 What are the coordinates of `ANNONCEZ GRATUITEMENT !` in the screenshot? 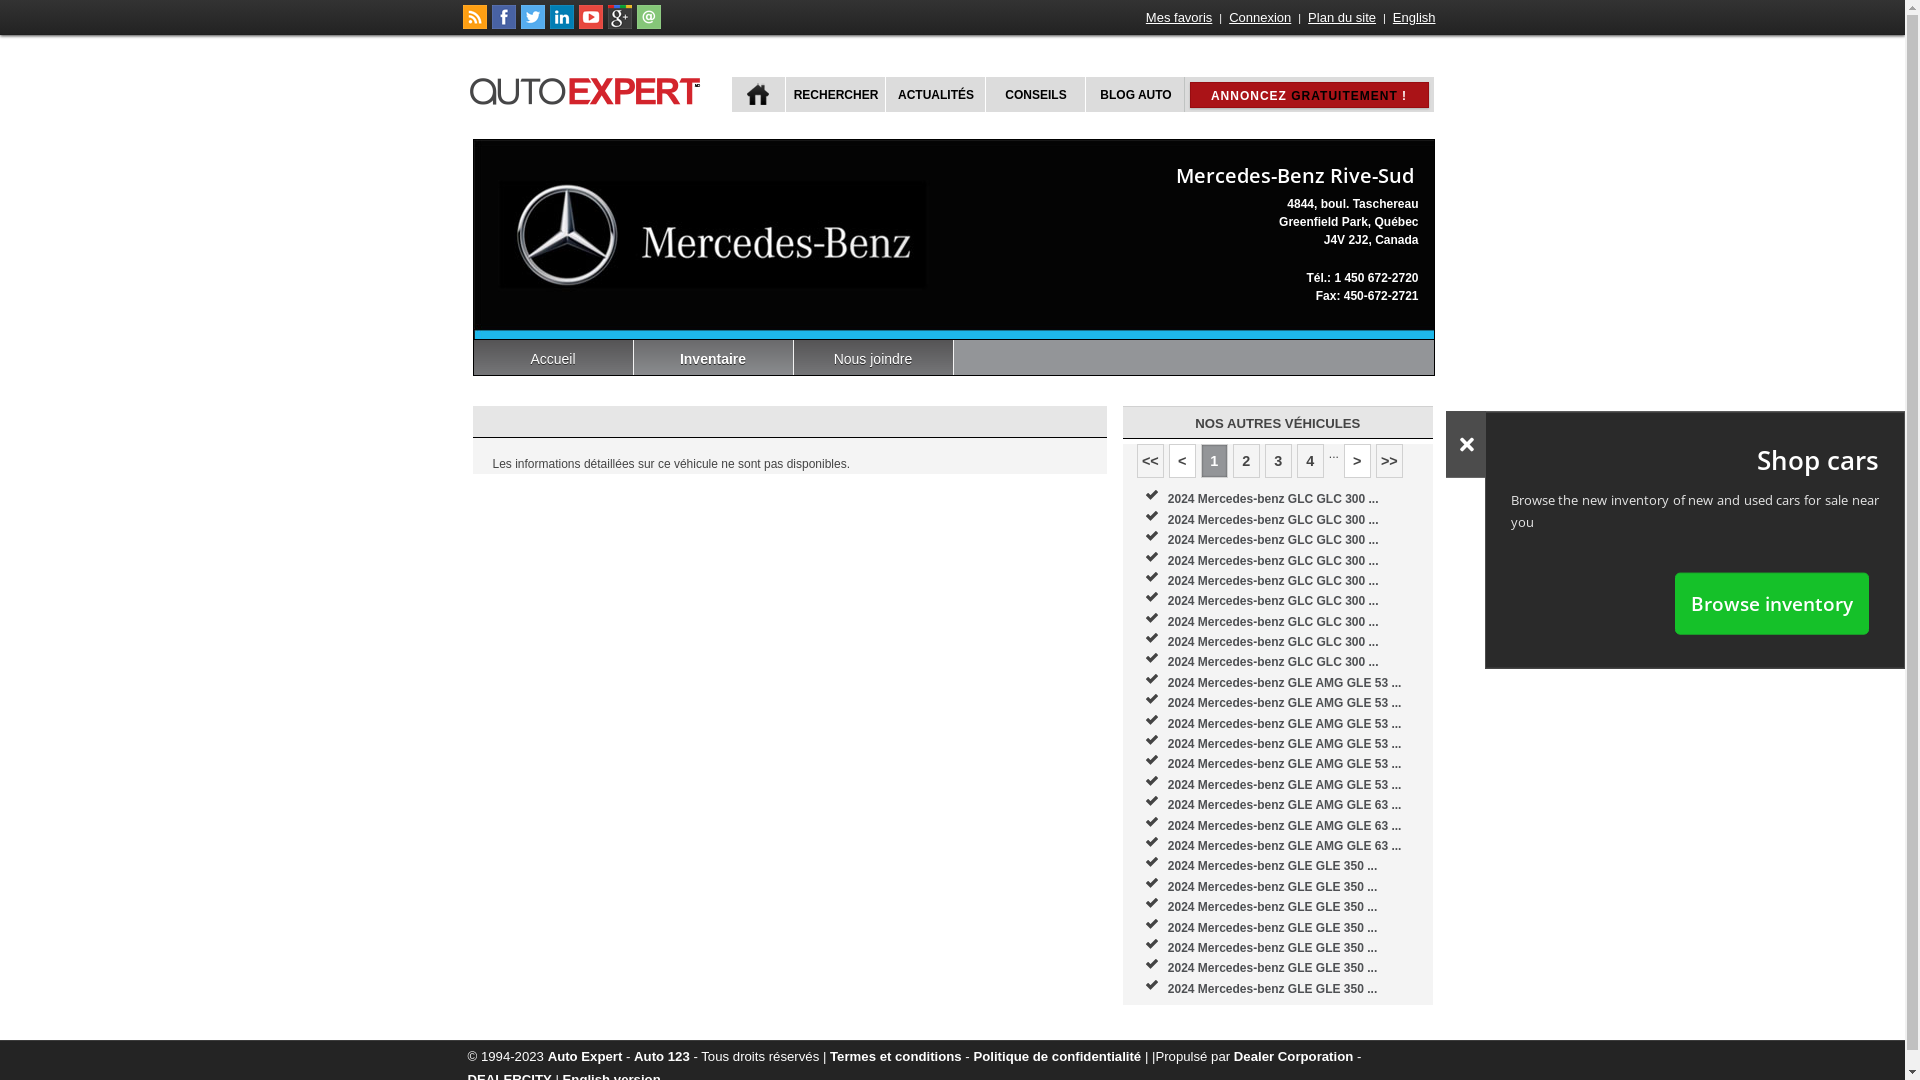 It's located at (1309, 95).